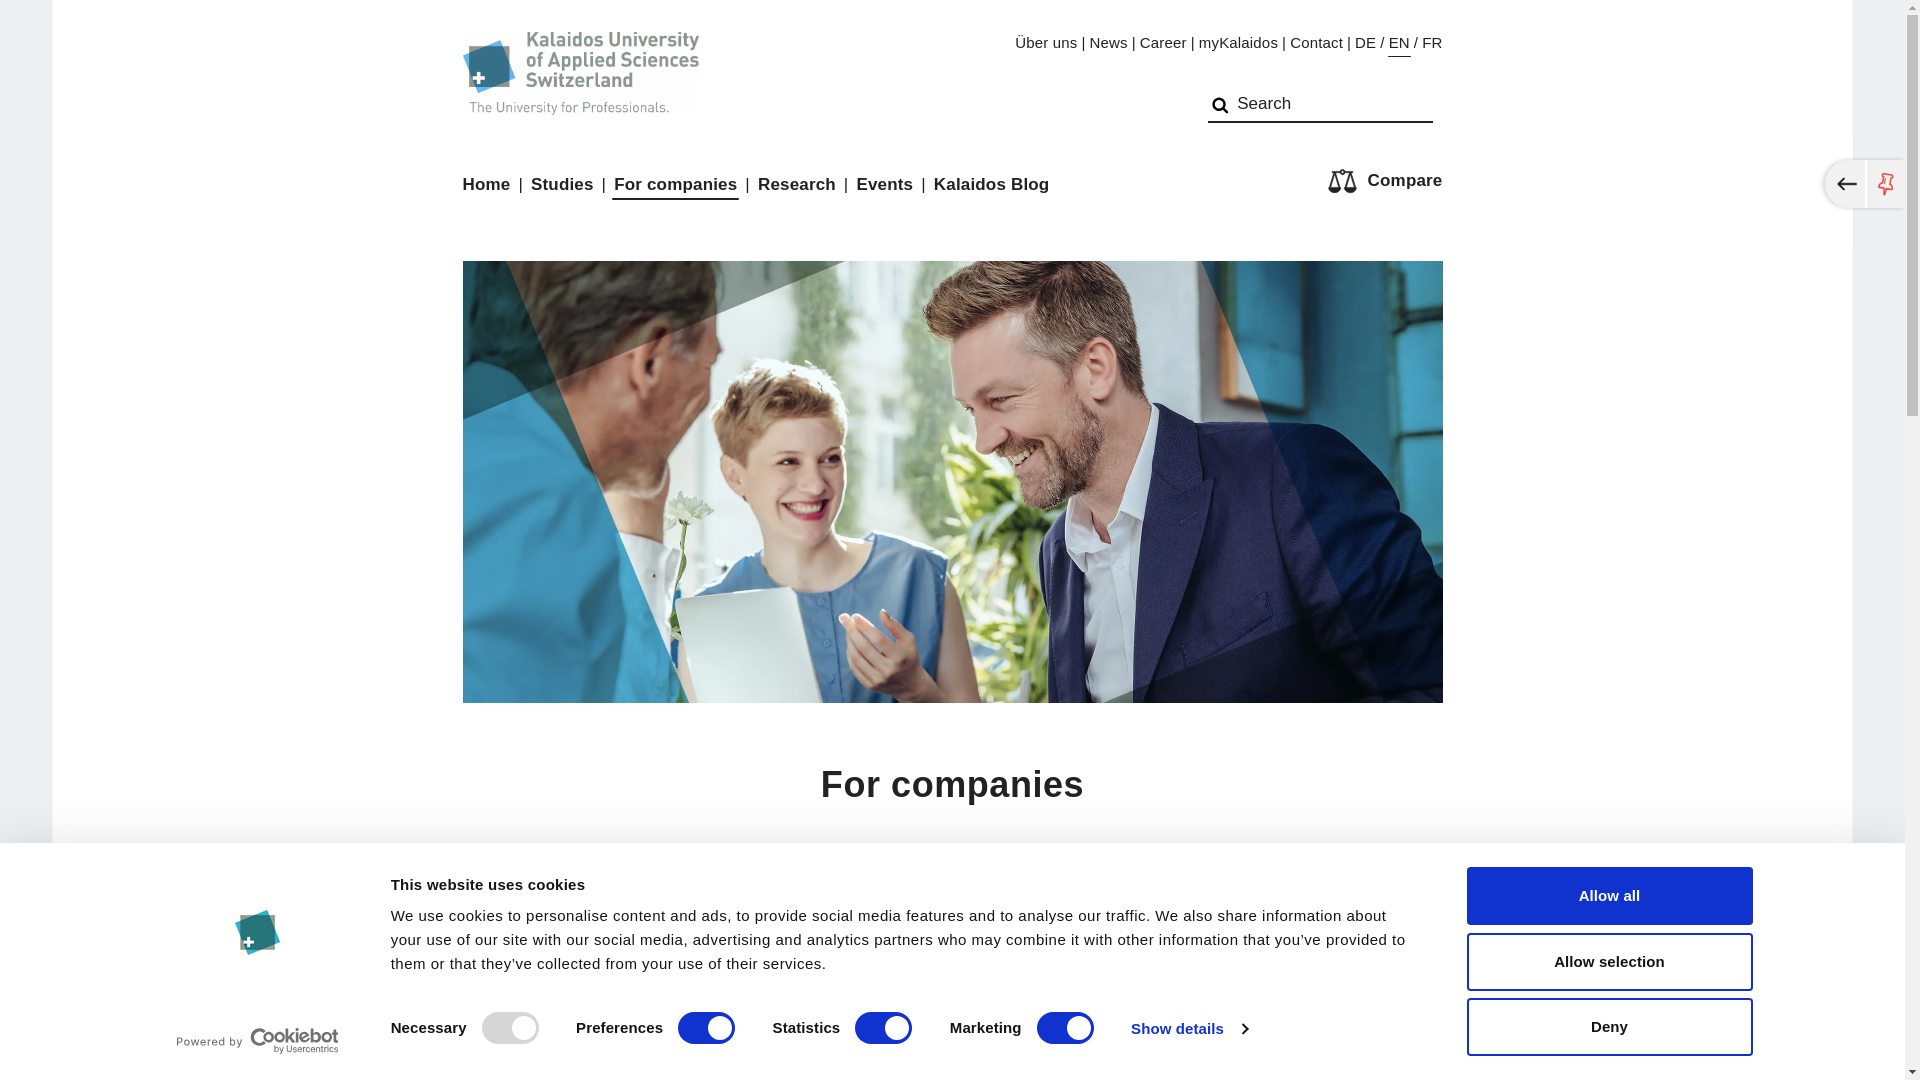 Image resolution: width=1920 pixels, height=1080 pixels. What do you see at coordinates (1608, 961) in the screenshot?
I see `Allow selection` at bounding box center [1608, 961].